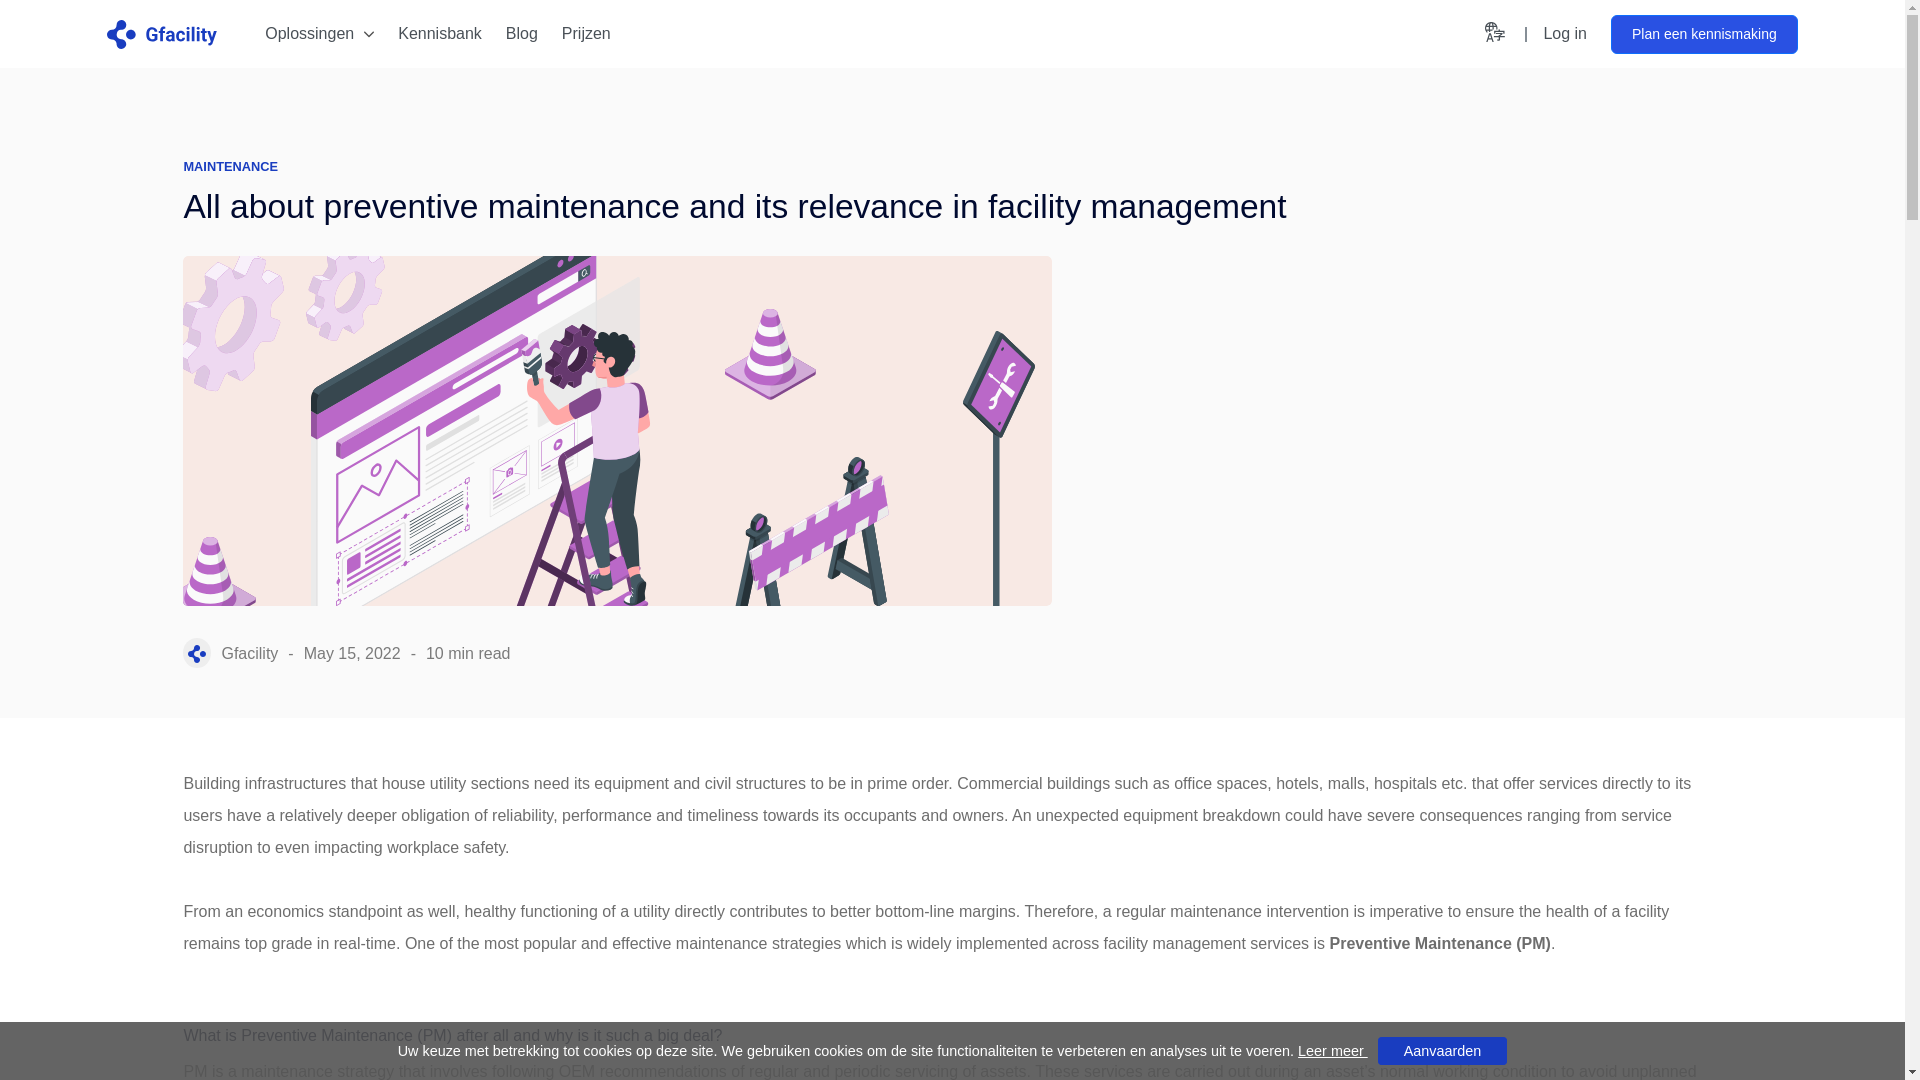  I want to click on Plan een kennismaking, so click(1704, 33).